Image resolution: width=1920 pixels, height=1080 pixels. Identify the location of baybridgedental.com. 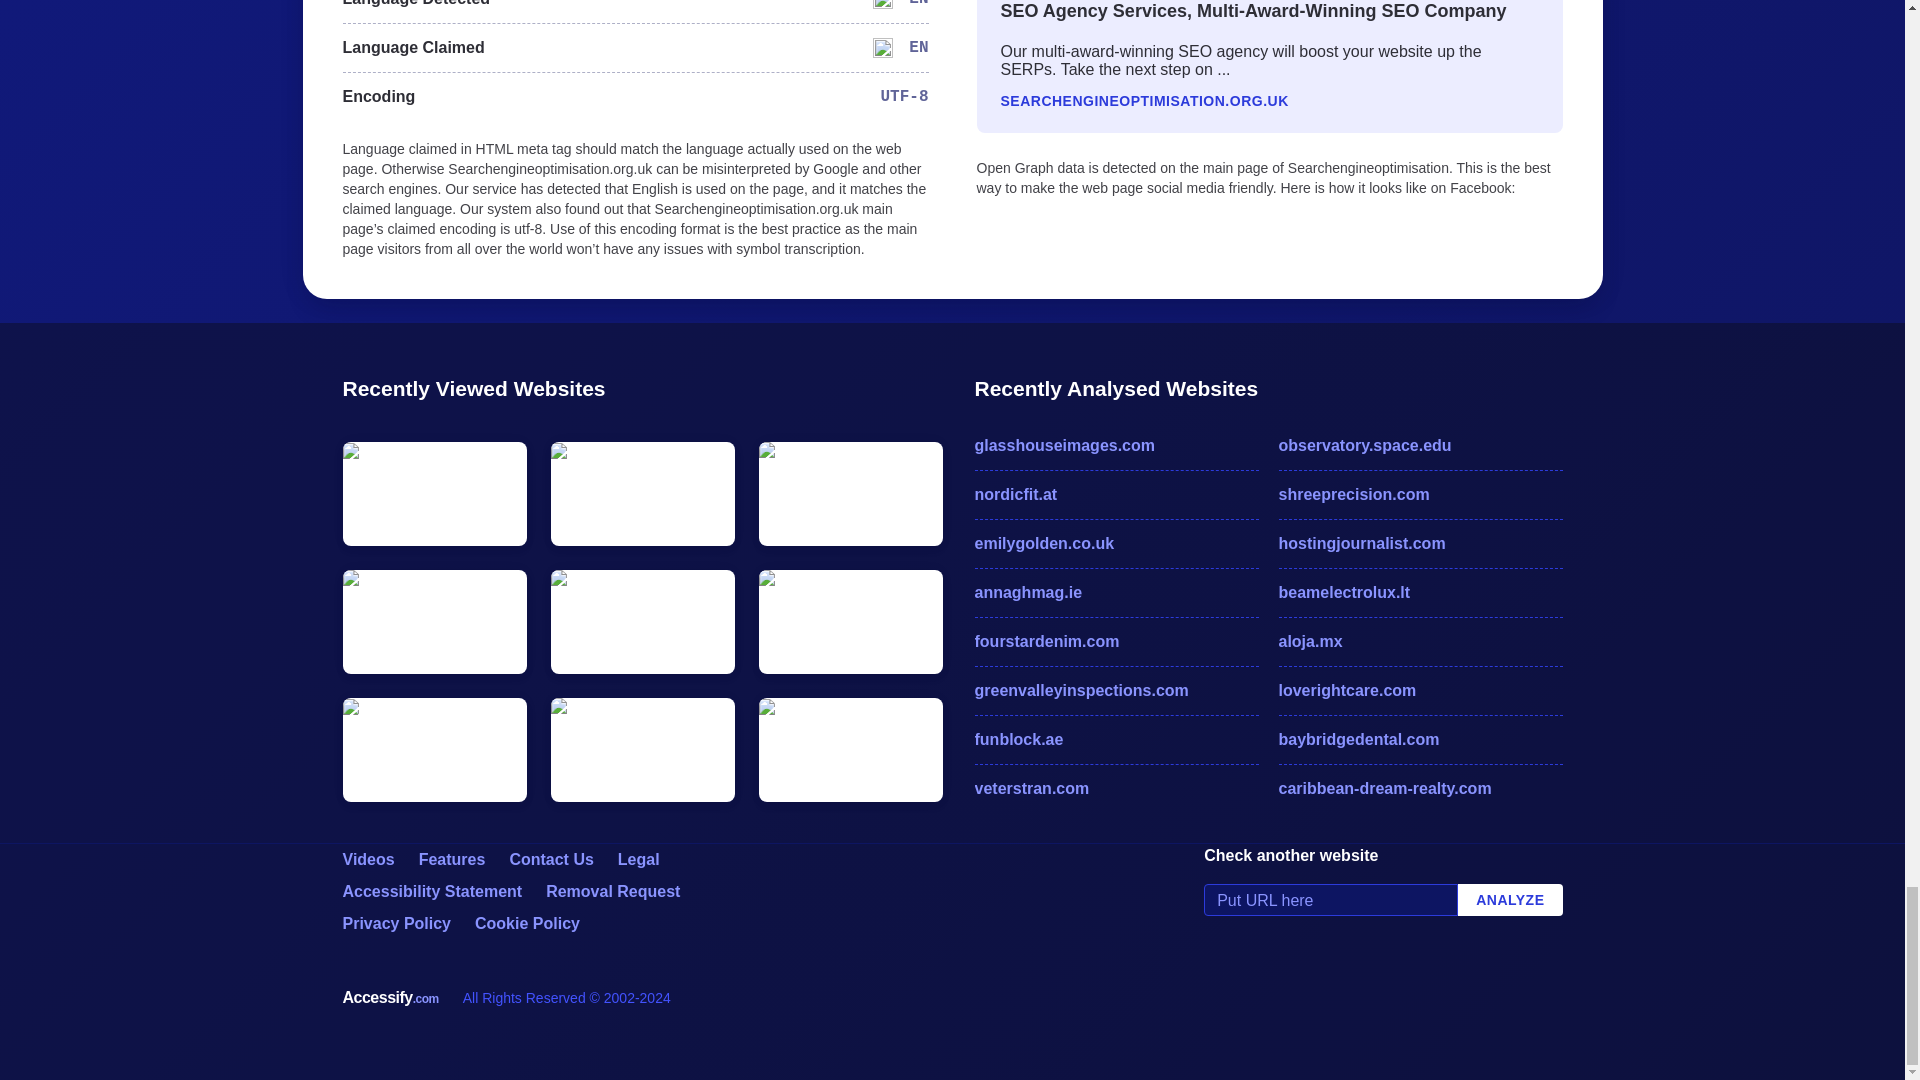
(1420, 739).